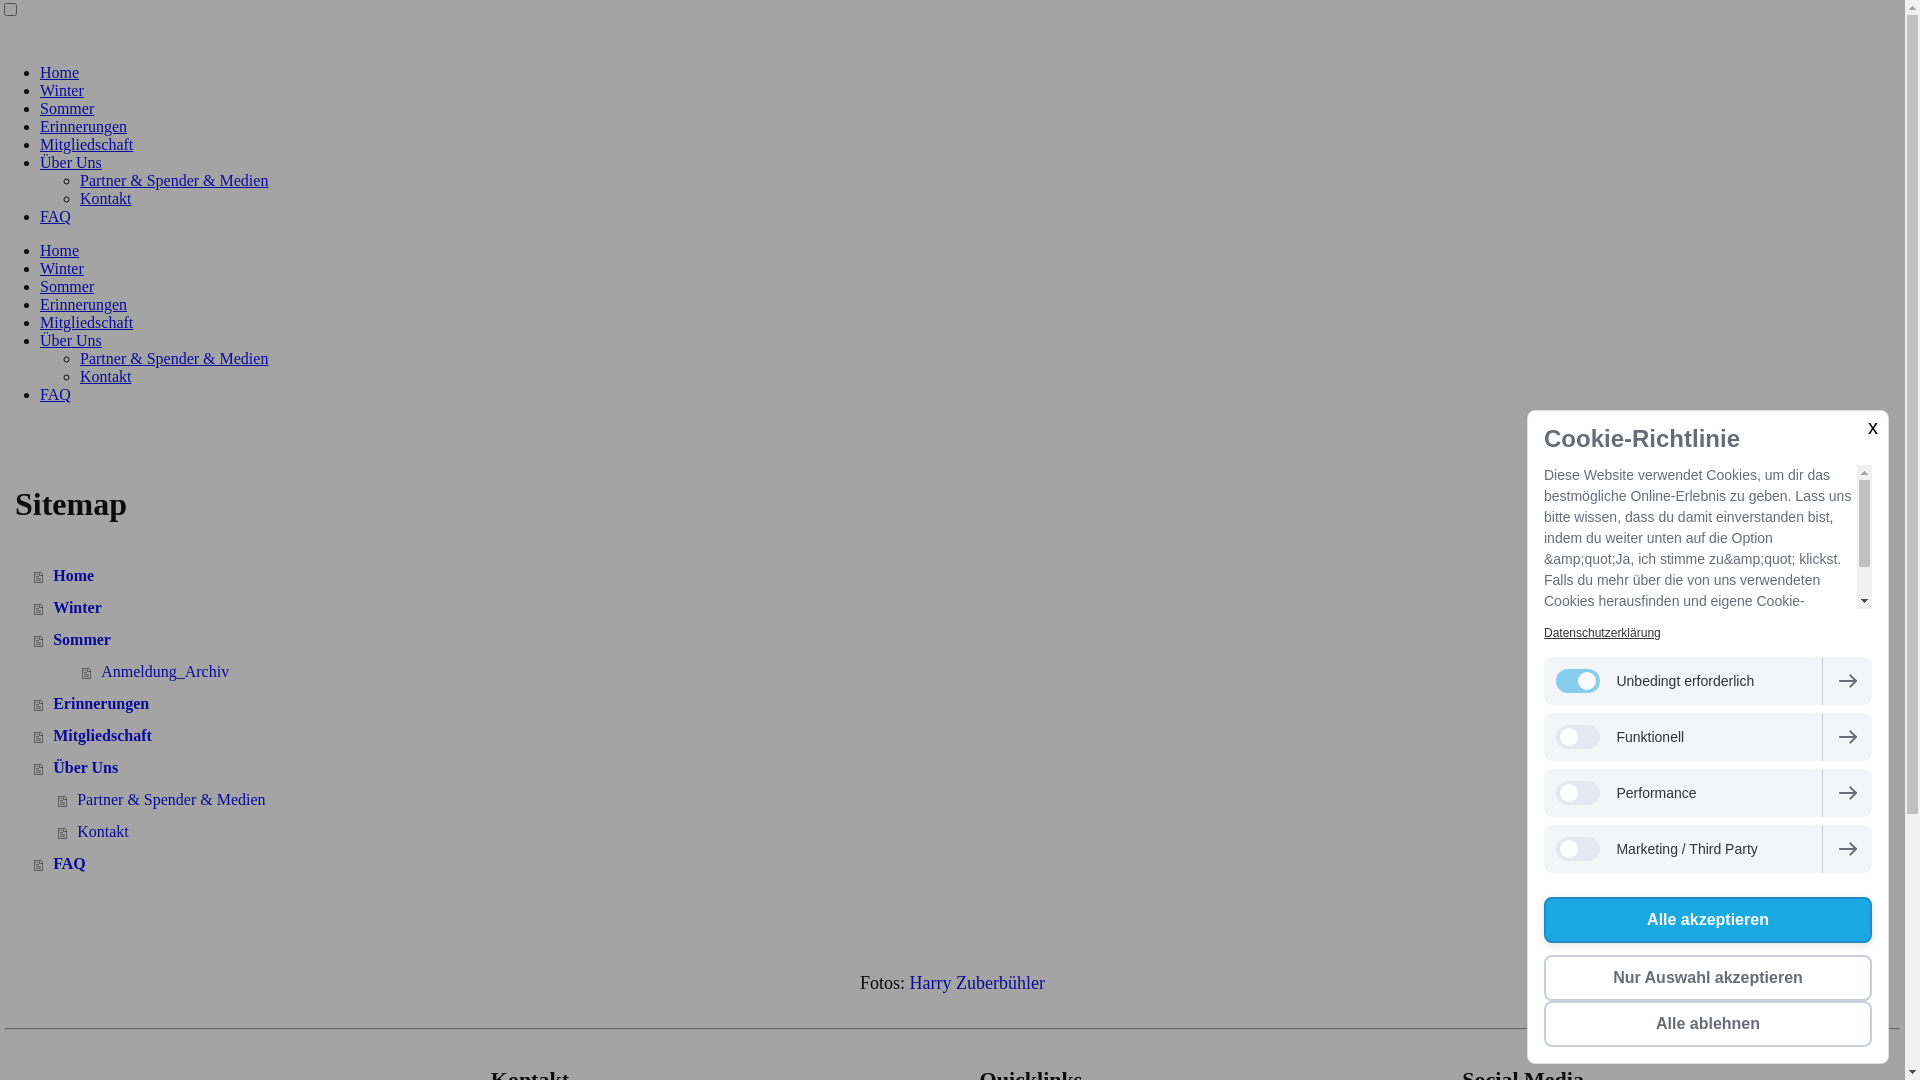  Describe the element at coordinates (106, 198) in the screenshot. I see `Kontakt` at that location.